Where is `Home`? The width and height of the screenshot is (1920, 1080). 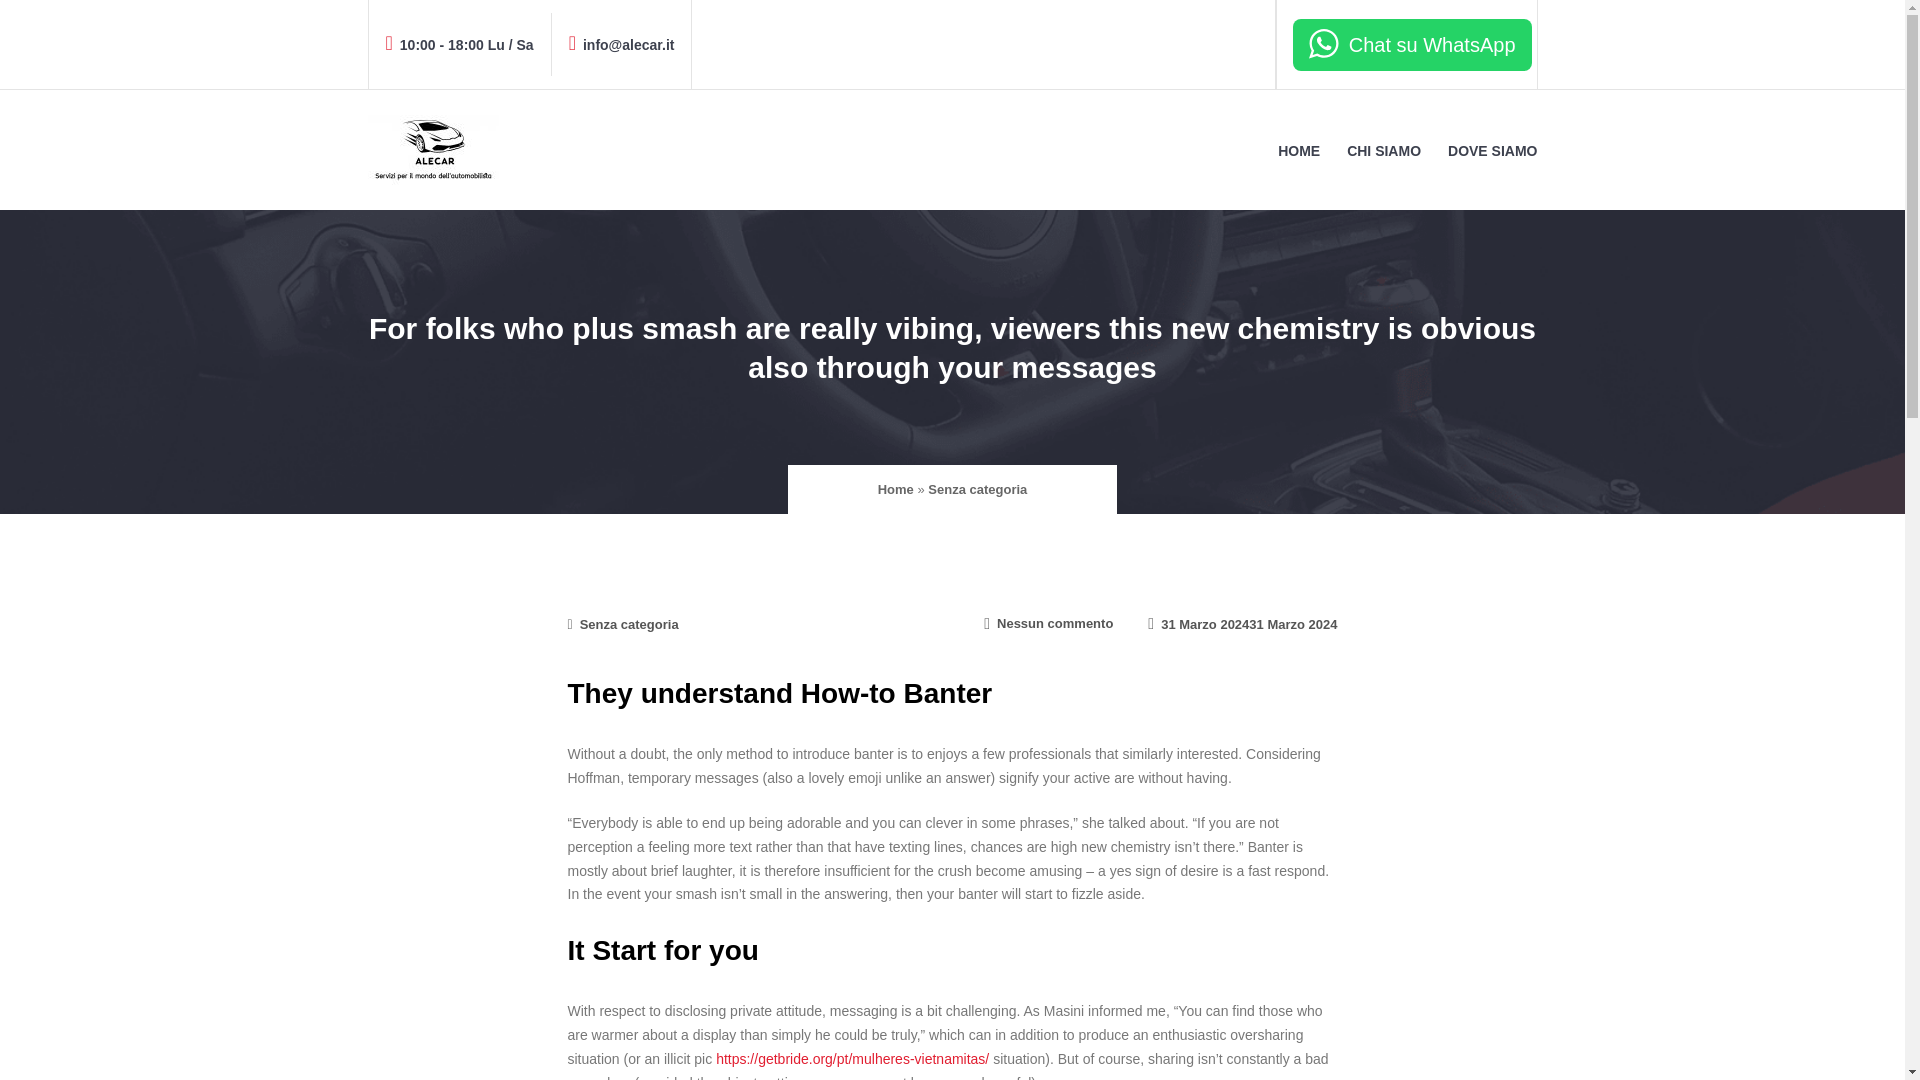
Home is located at coordinates (895, 488).